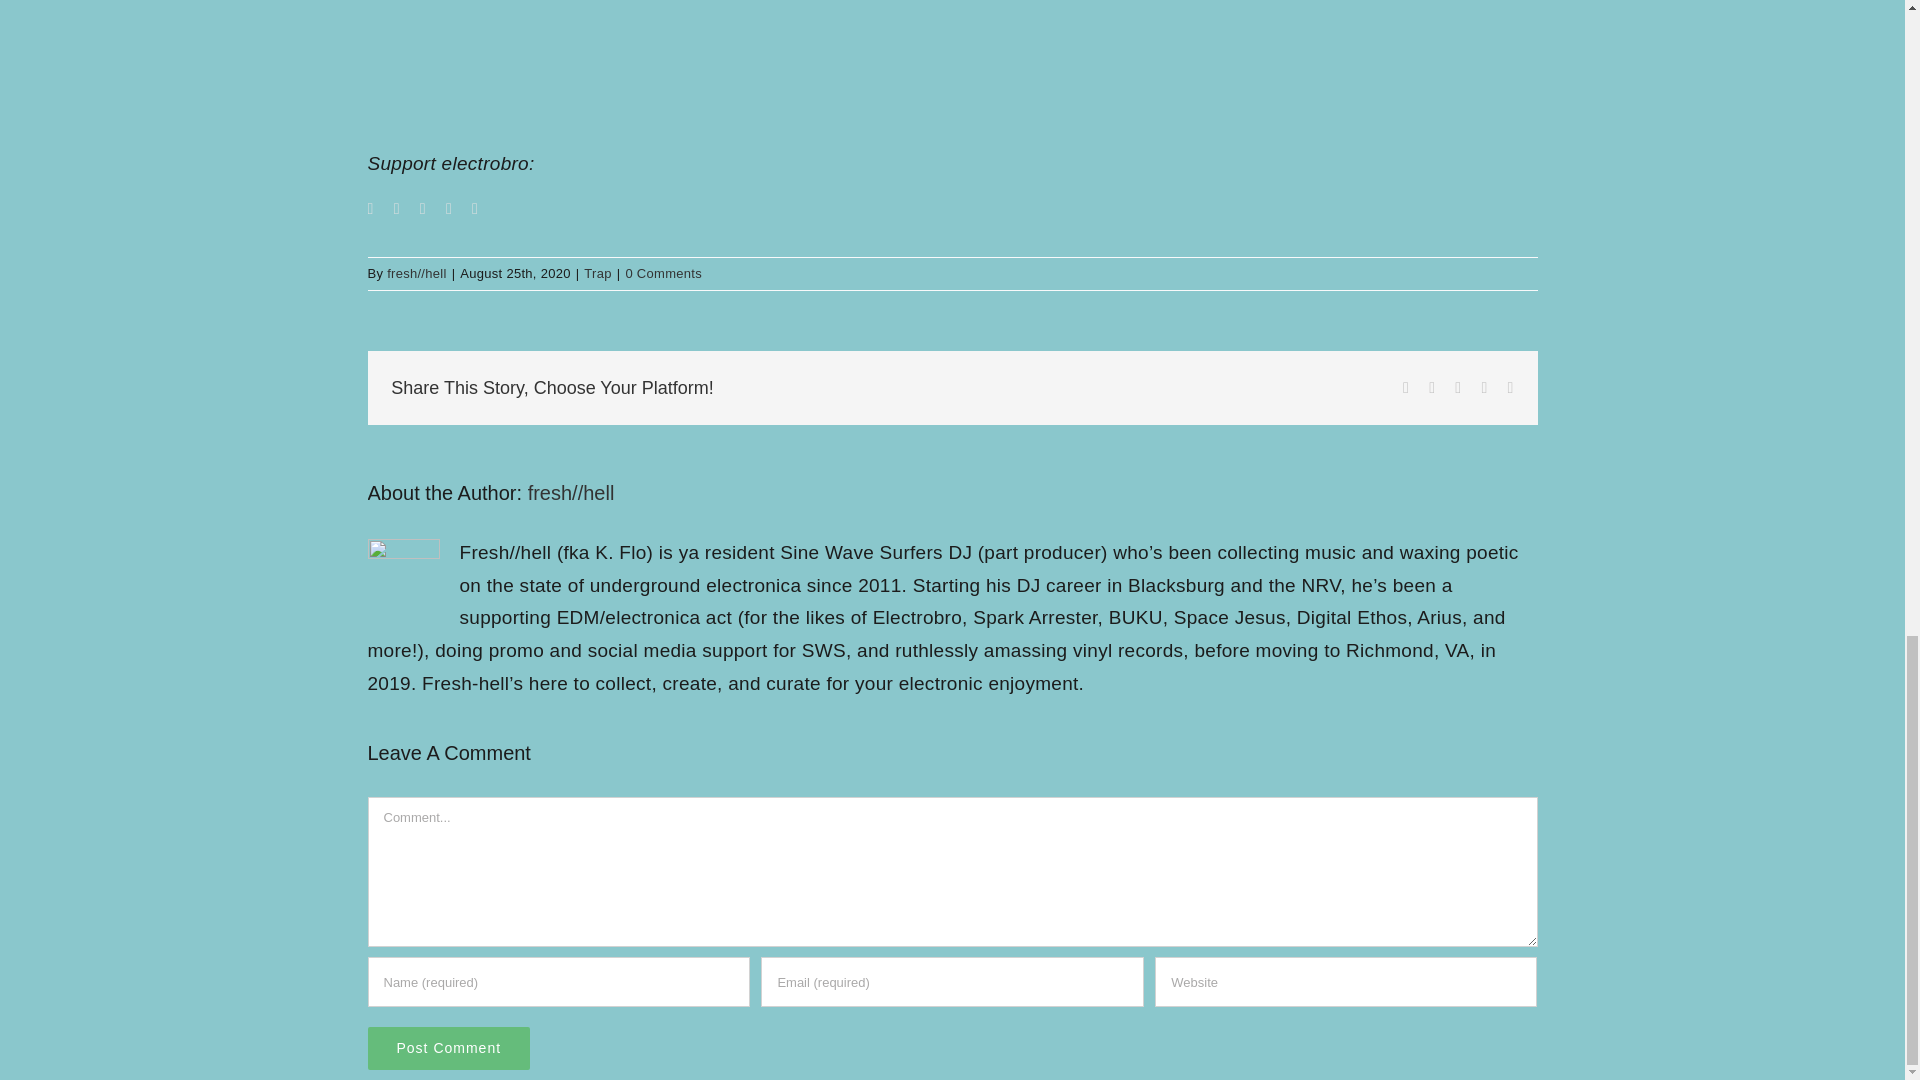 The image size is (1920, 1080). I want to click on Twitch, so click(448, 208).